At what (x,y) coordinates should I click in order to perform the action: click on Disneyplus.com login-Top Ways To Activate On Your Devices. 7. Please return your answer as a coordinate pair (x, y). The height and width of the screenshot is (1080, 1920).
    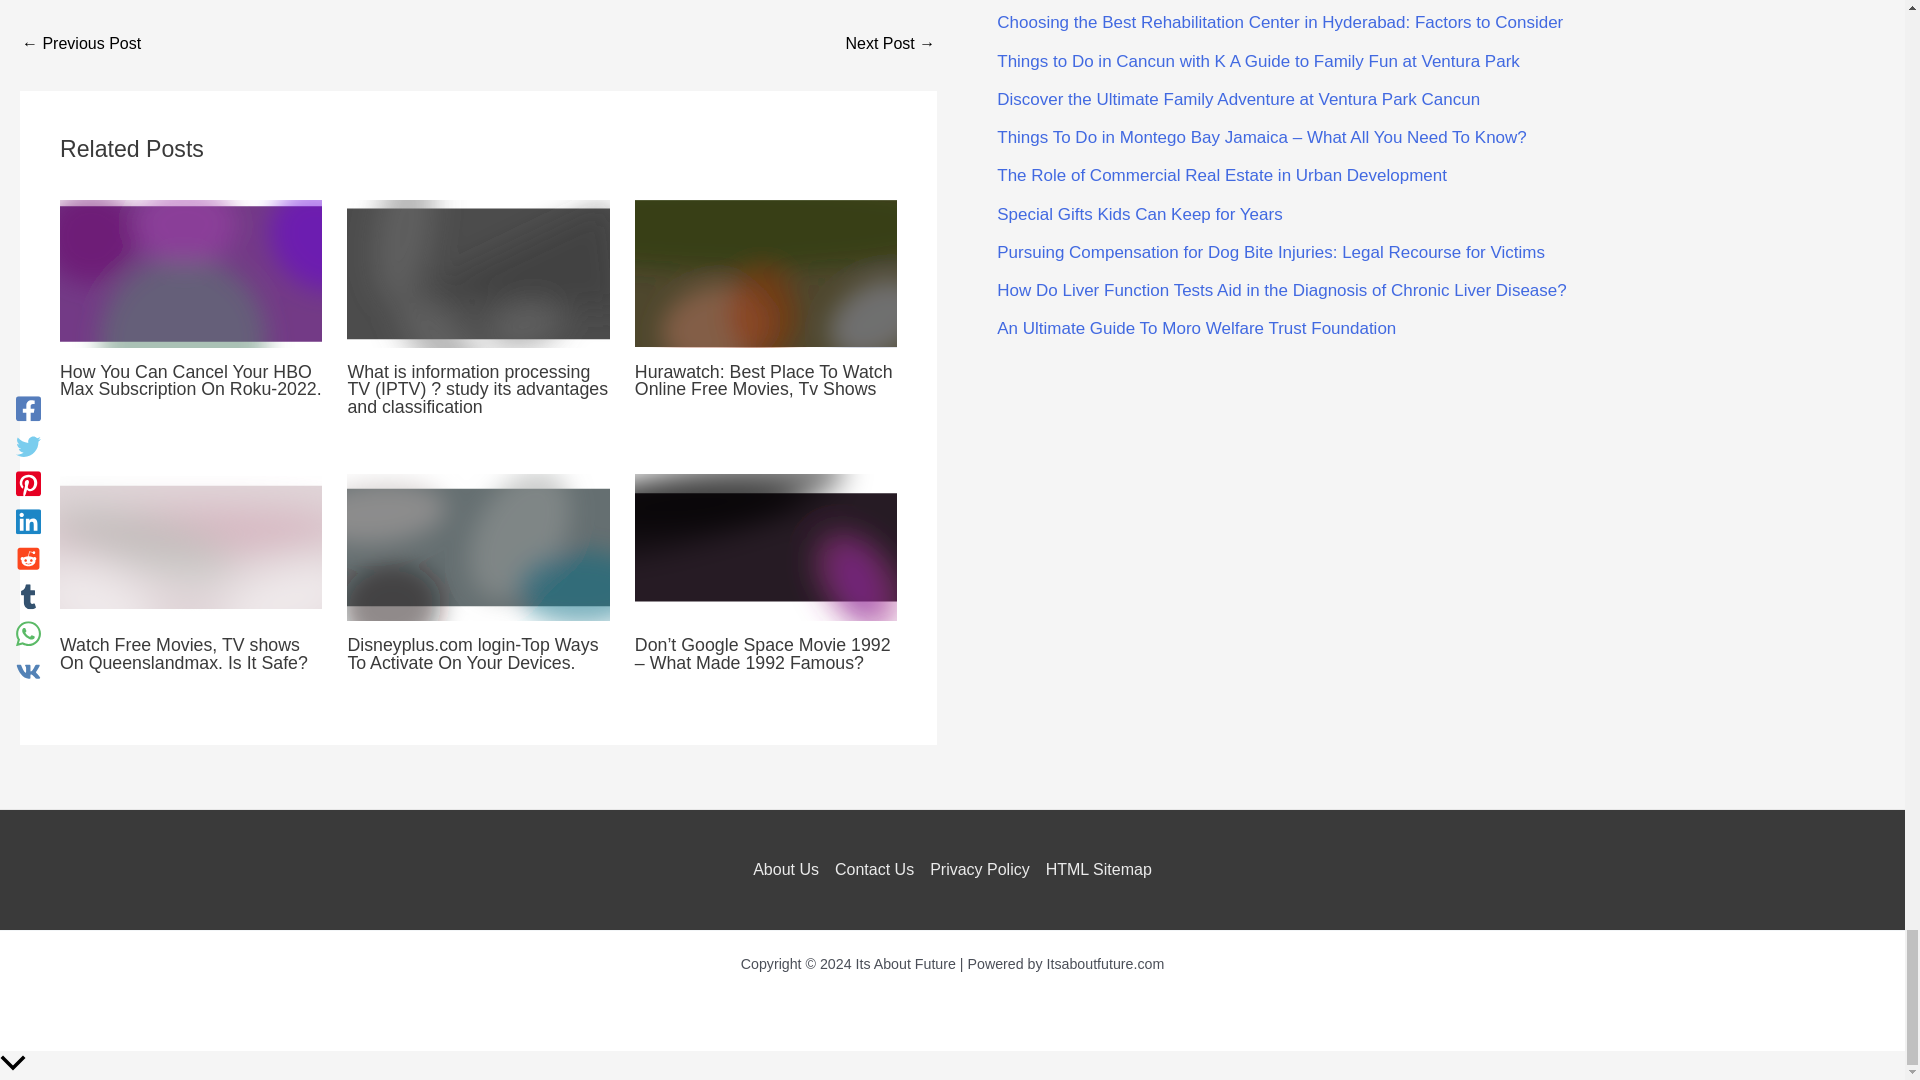
    Looking at the image, I should click on (478, 548).